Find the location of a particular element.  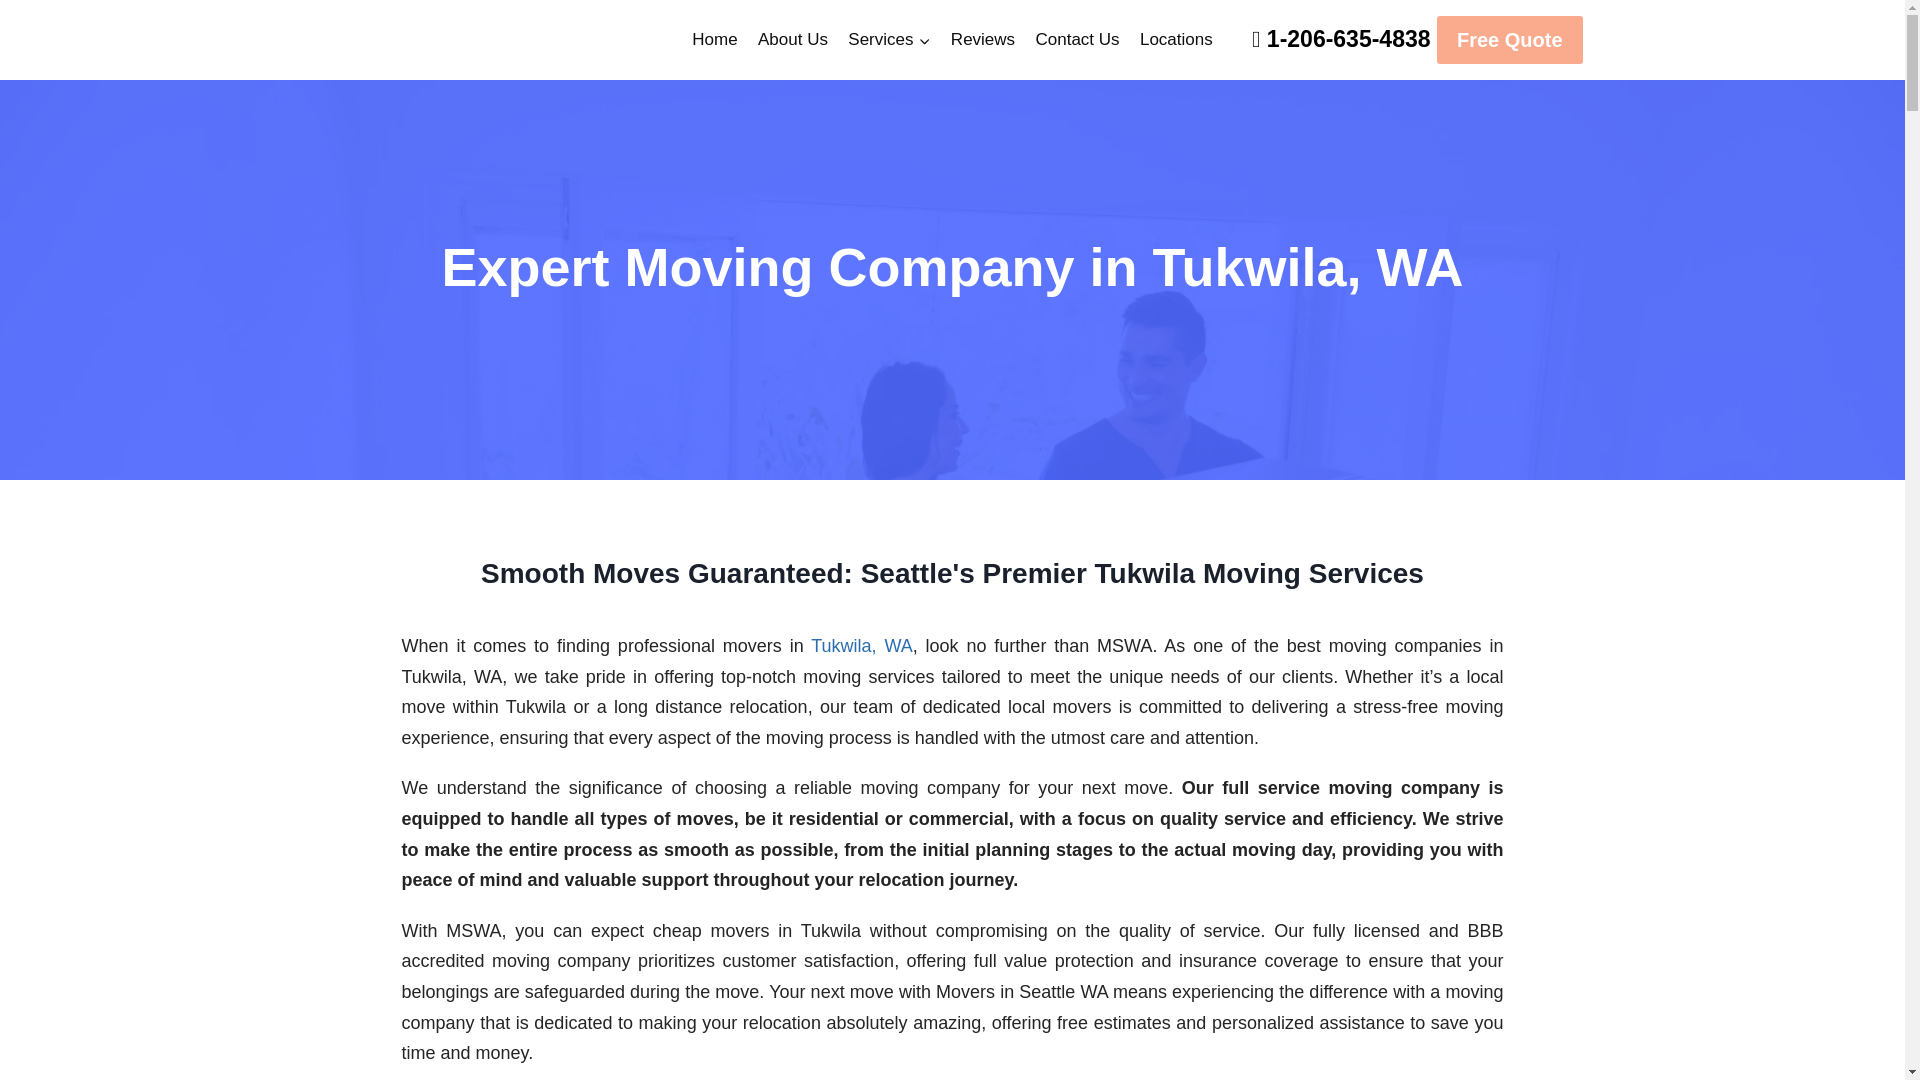

Tukwila, WA is located at coordinates (862, 646).